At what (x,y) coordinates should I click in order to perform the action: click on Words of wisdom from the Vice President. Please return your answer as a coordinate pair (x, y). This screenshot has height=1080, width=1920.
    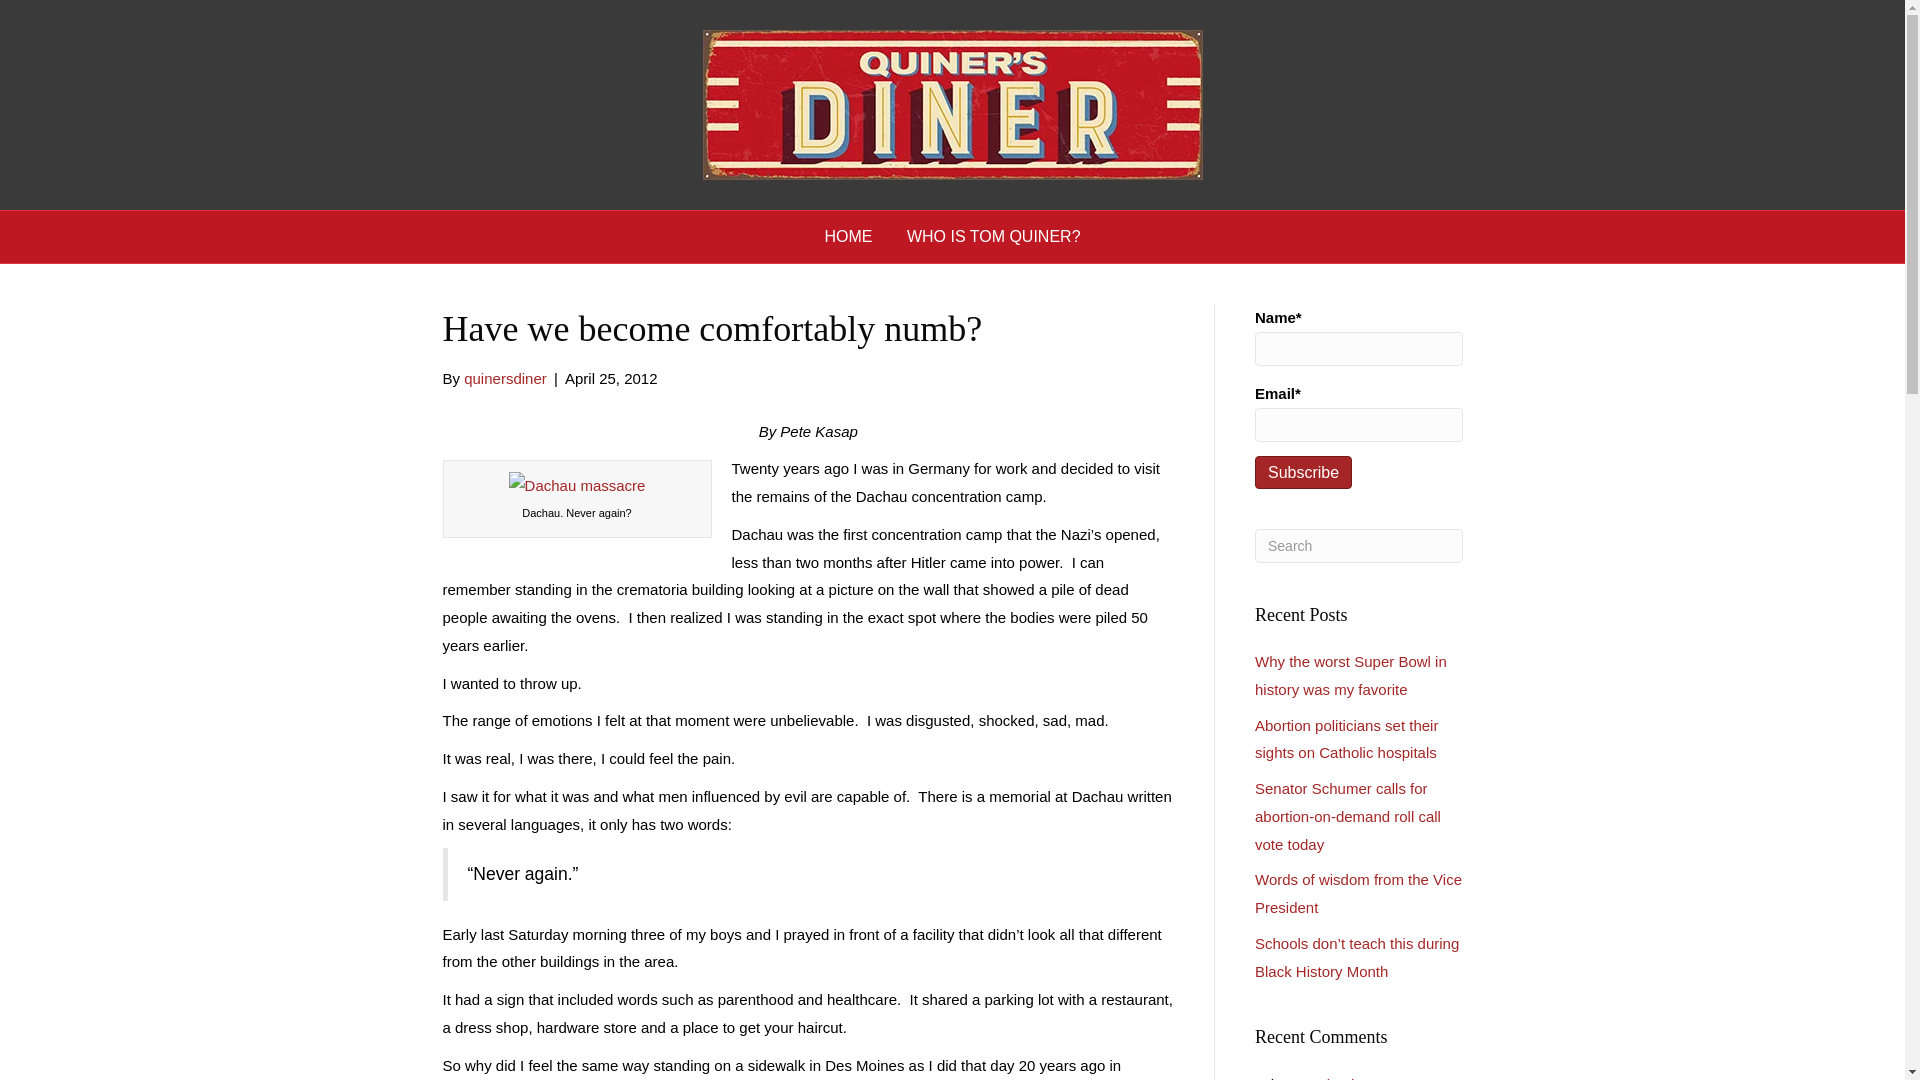
    Looking at the image, I should click on (1358, 892).